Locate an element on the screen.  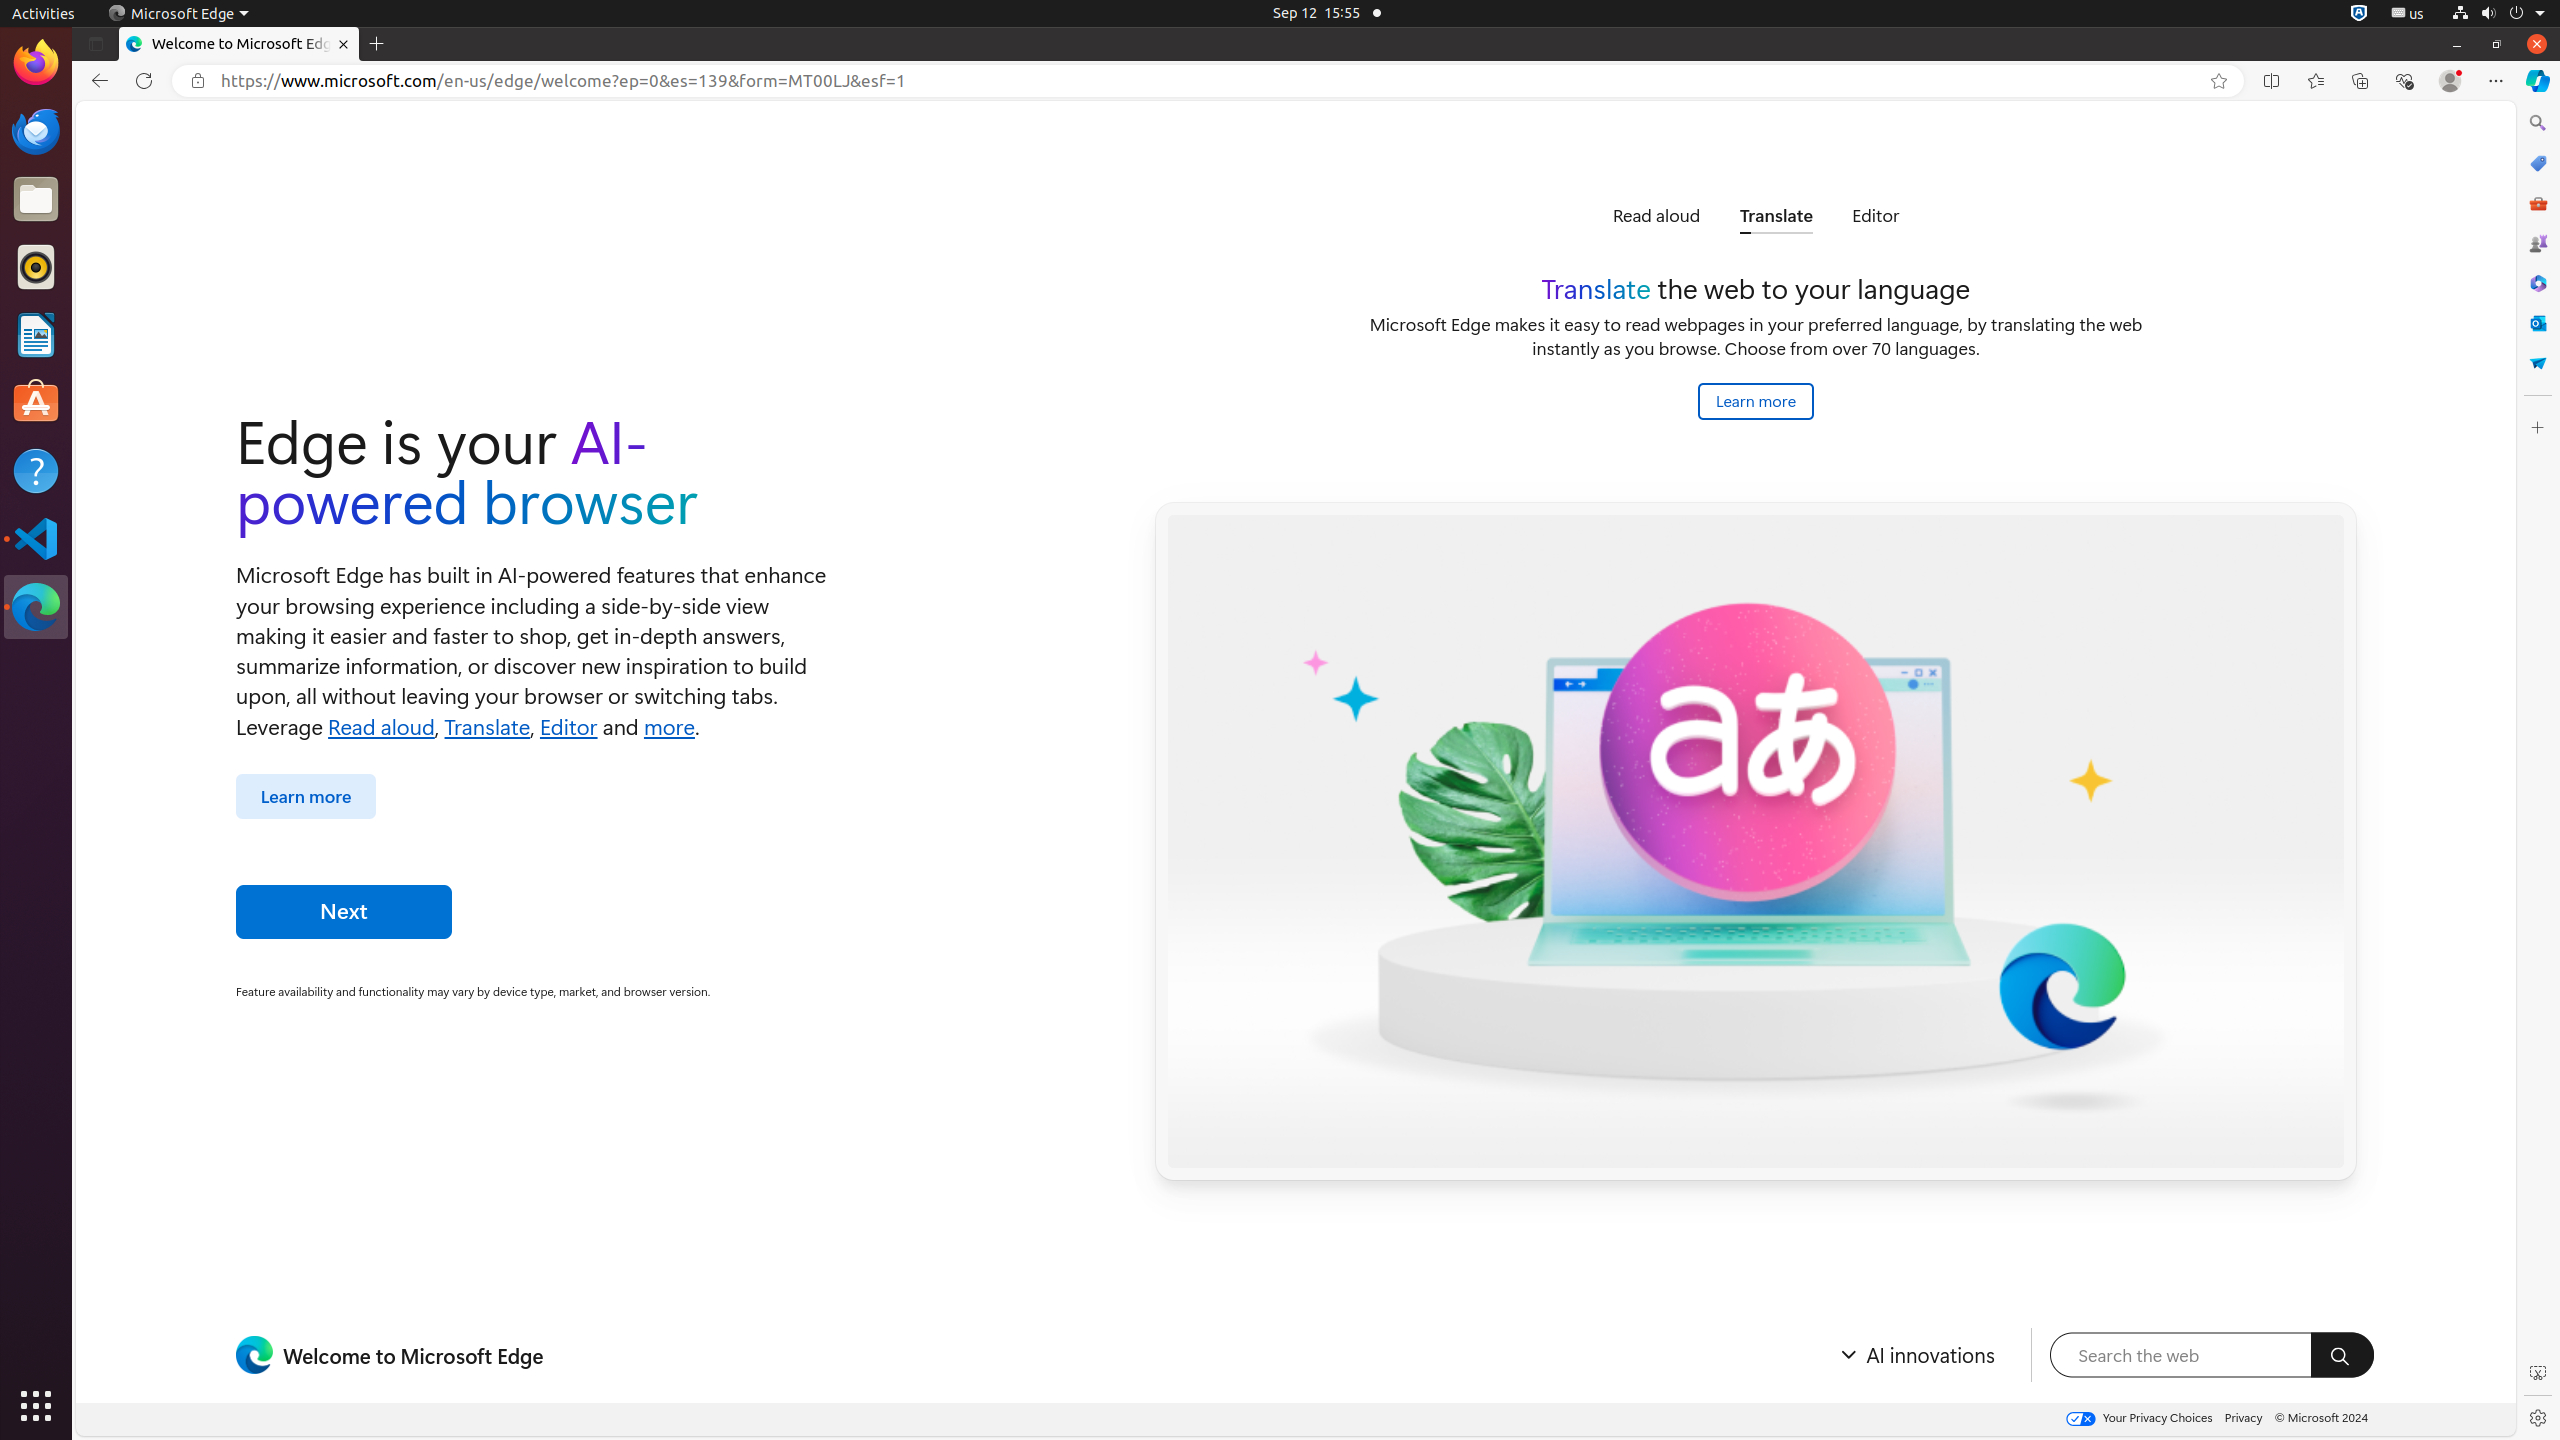
Profile 1 Profile, Please sign in is located at coordinates (2450, 81).